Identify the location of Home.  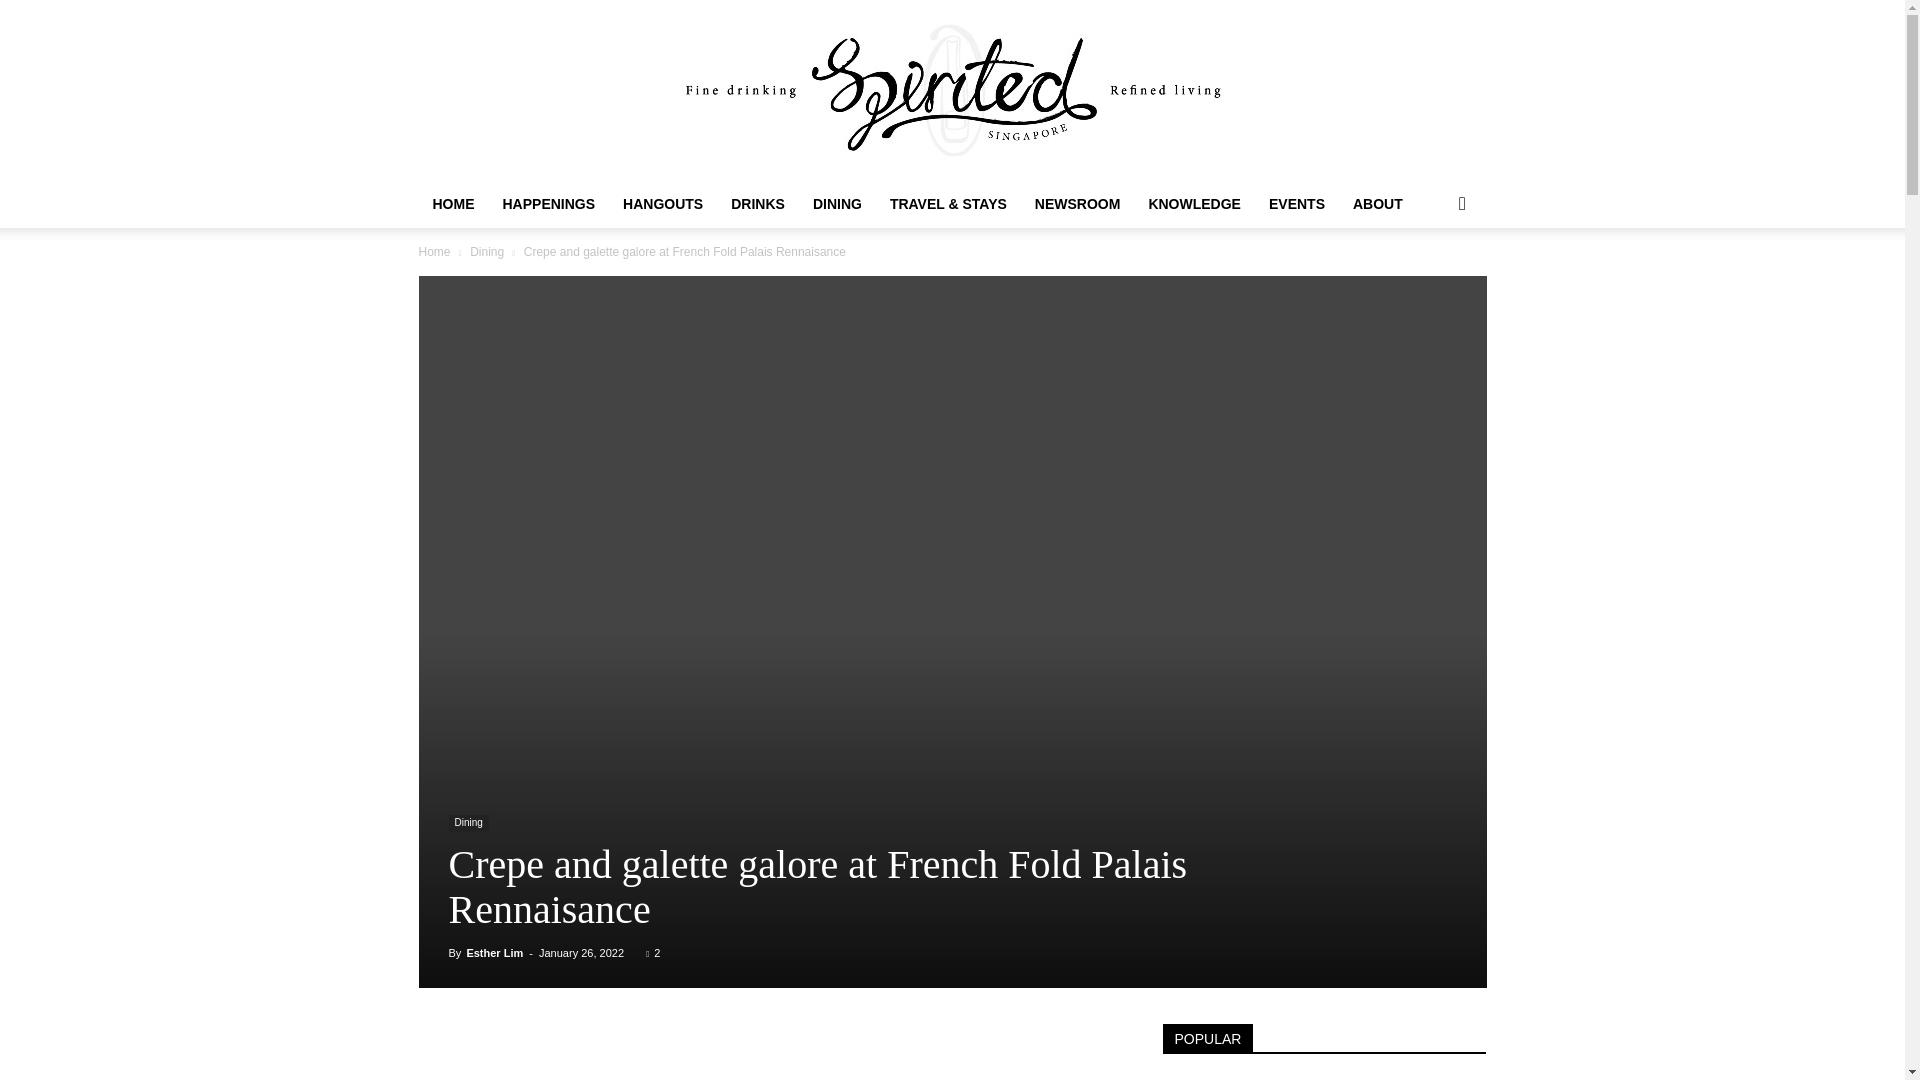
(434, 252).